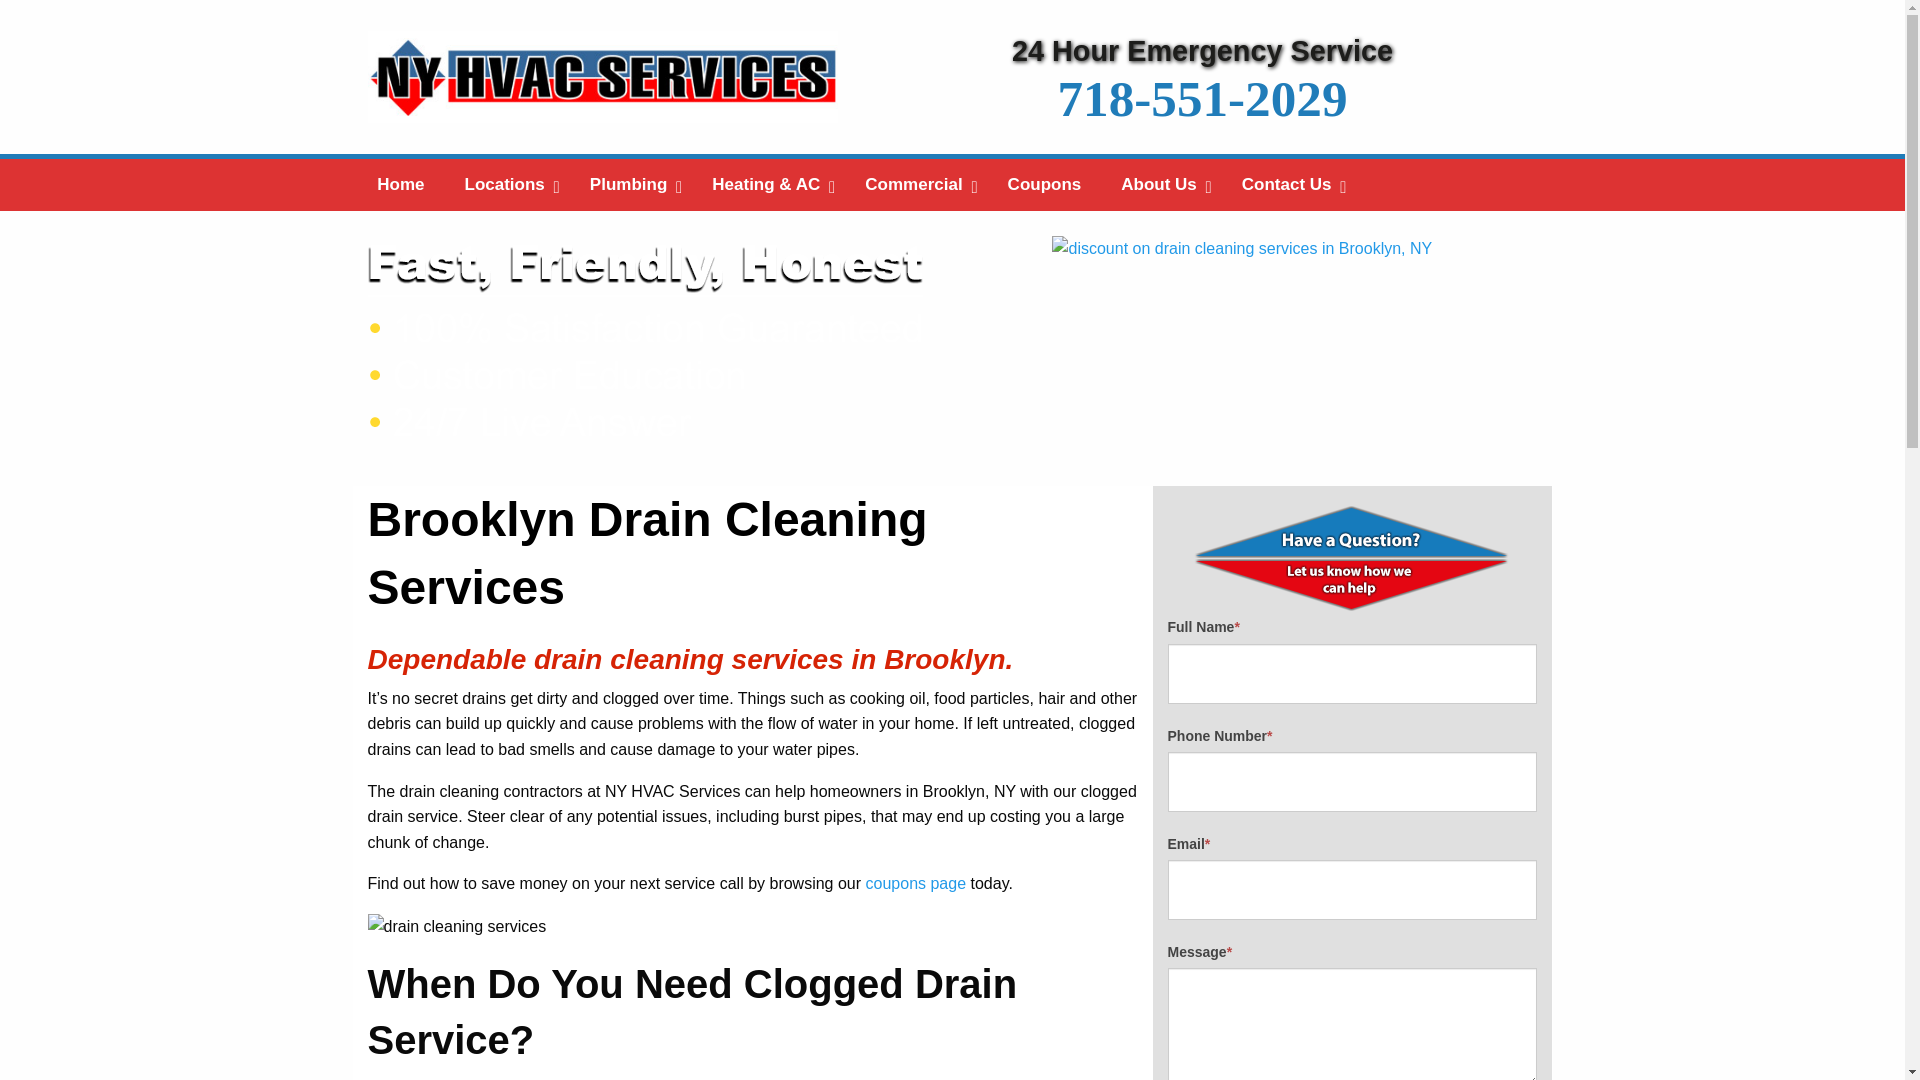 Image resolution: width=1920 pixels, height=1080 pixels. What do you see at coordinates (916, 883) in the screenshot?
I see `coupons page` at bounding box center [916, 883].